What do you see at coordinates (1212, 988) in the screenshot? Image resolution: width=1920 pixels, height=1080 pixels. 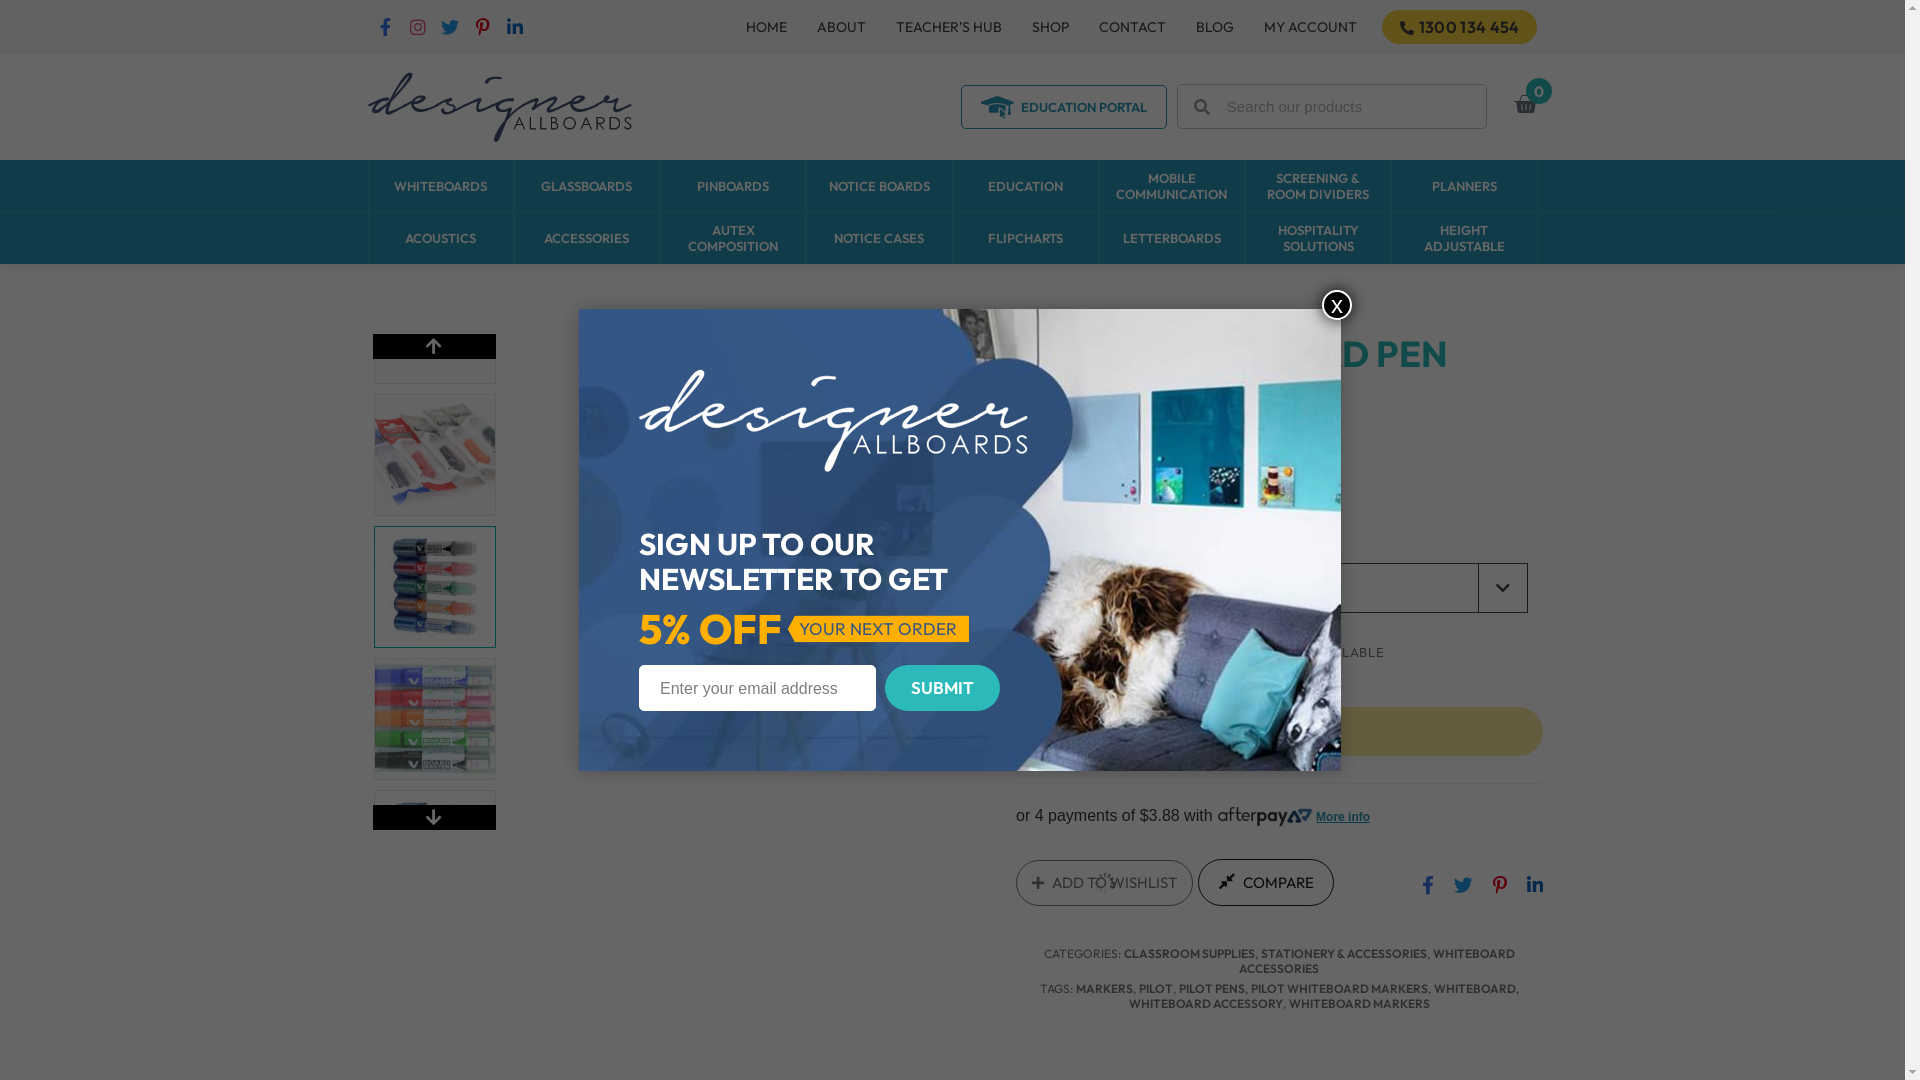 I see `PILOT PENS` at bounding box center [1212, 988].